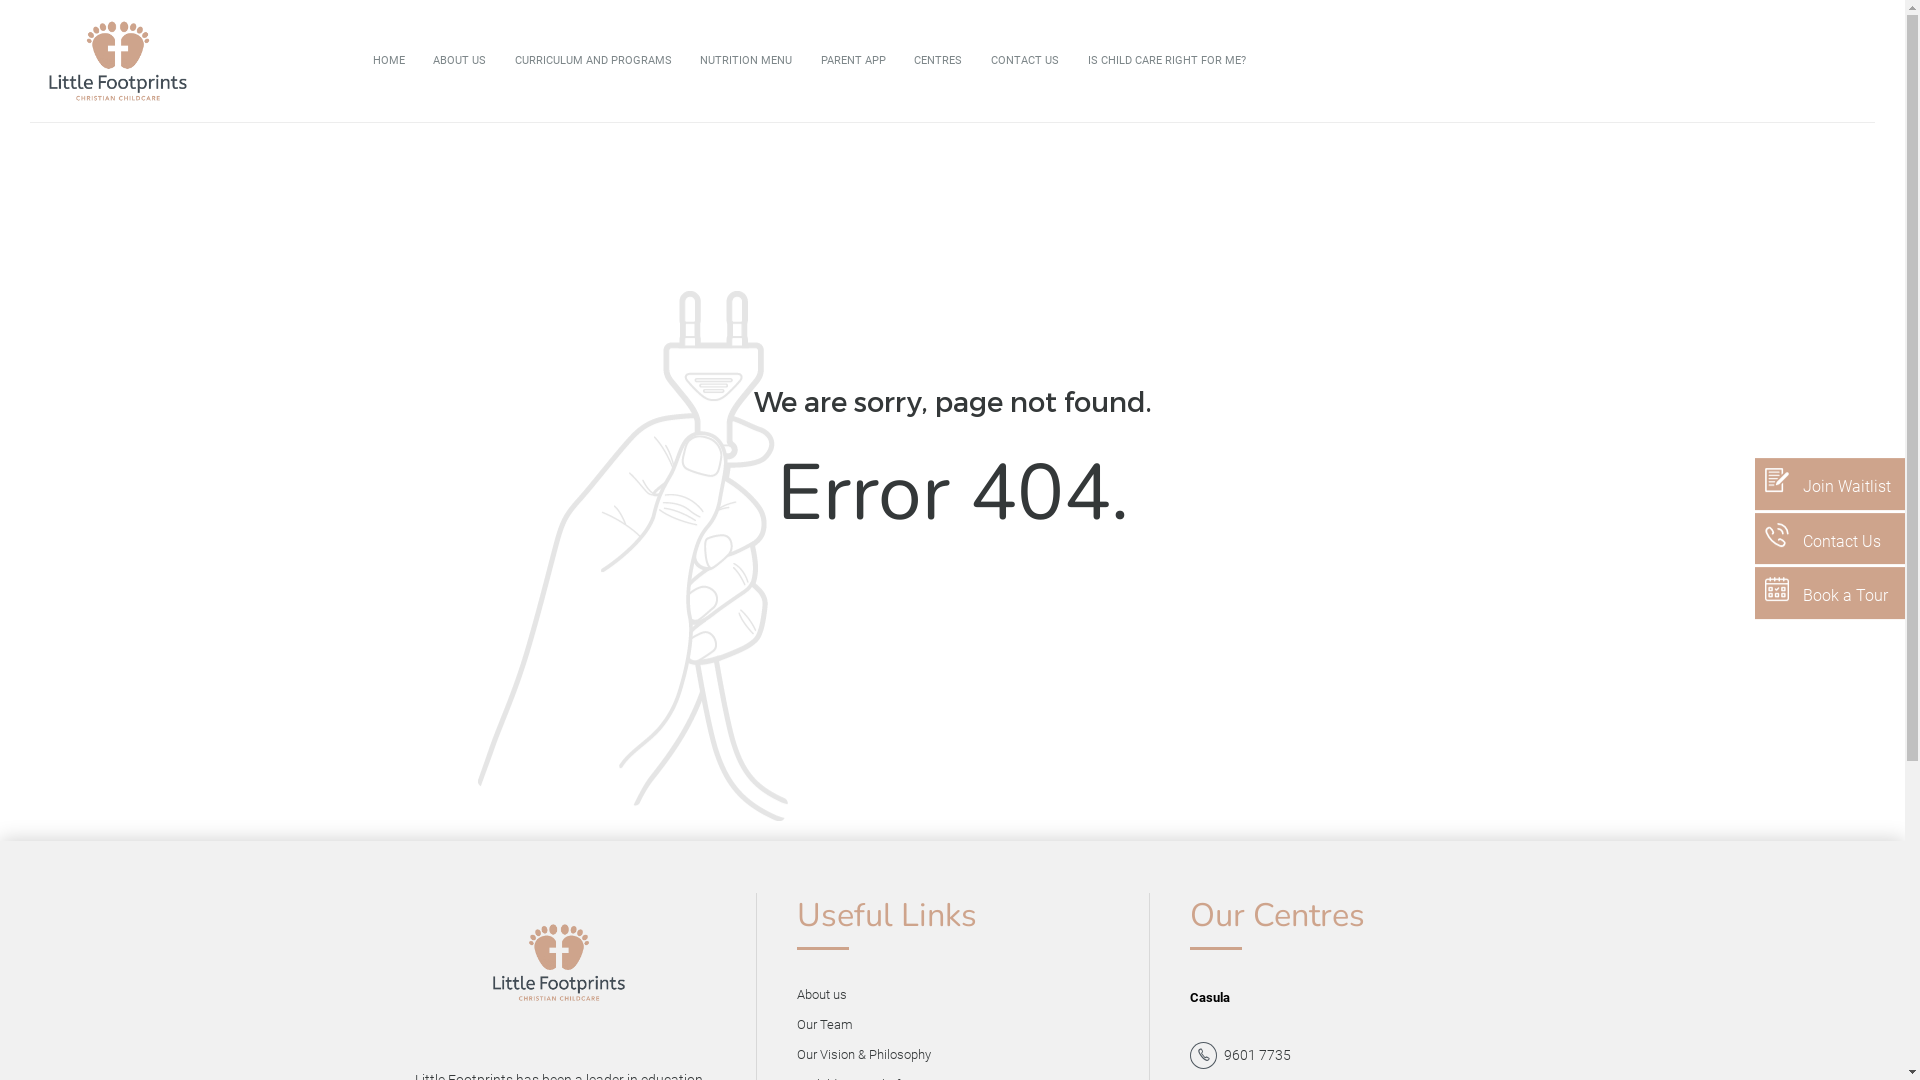 Image resolution: width=1920 pixels, height=1080 pixels. What do you see at coordinates (1830, 593) in the screenshot?
I see `Book a Tour` at bounding box center [1830, 593].